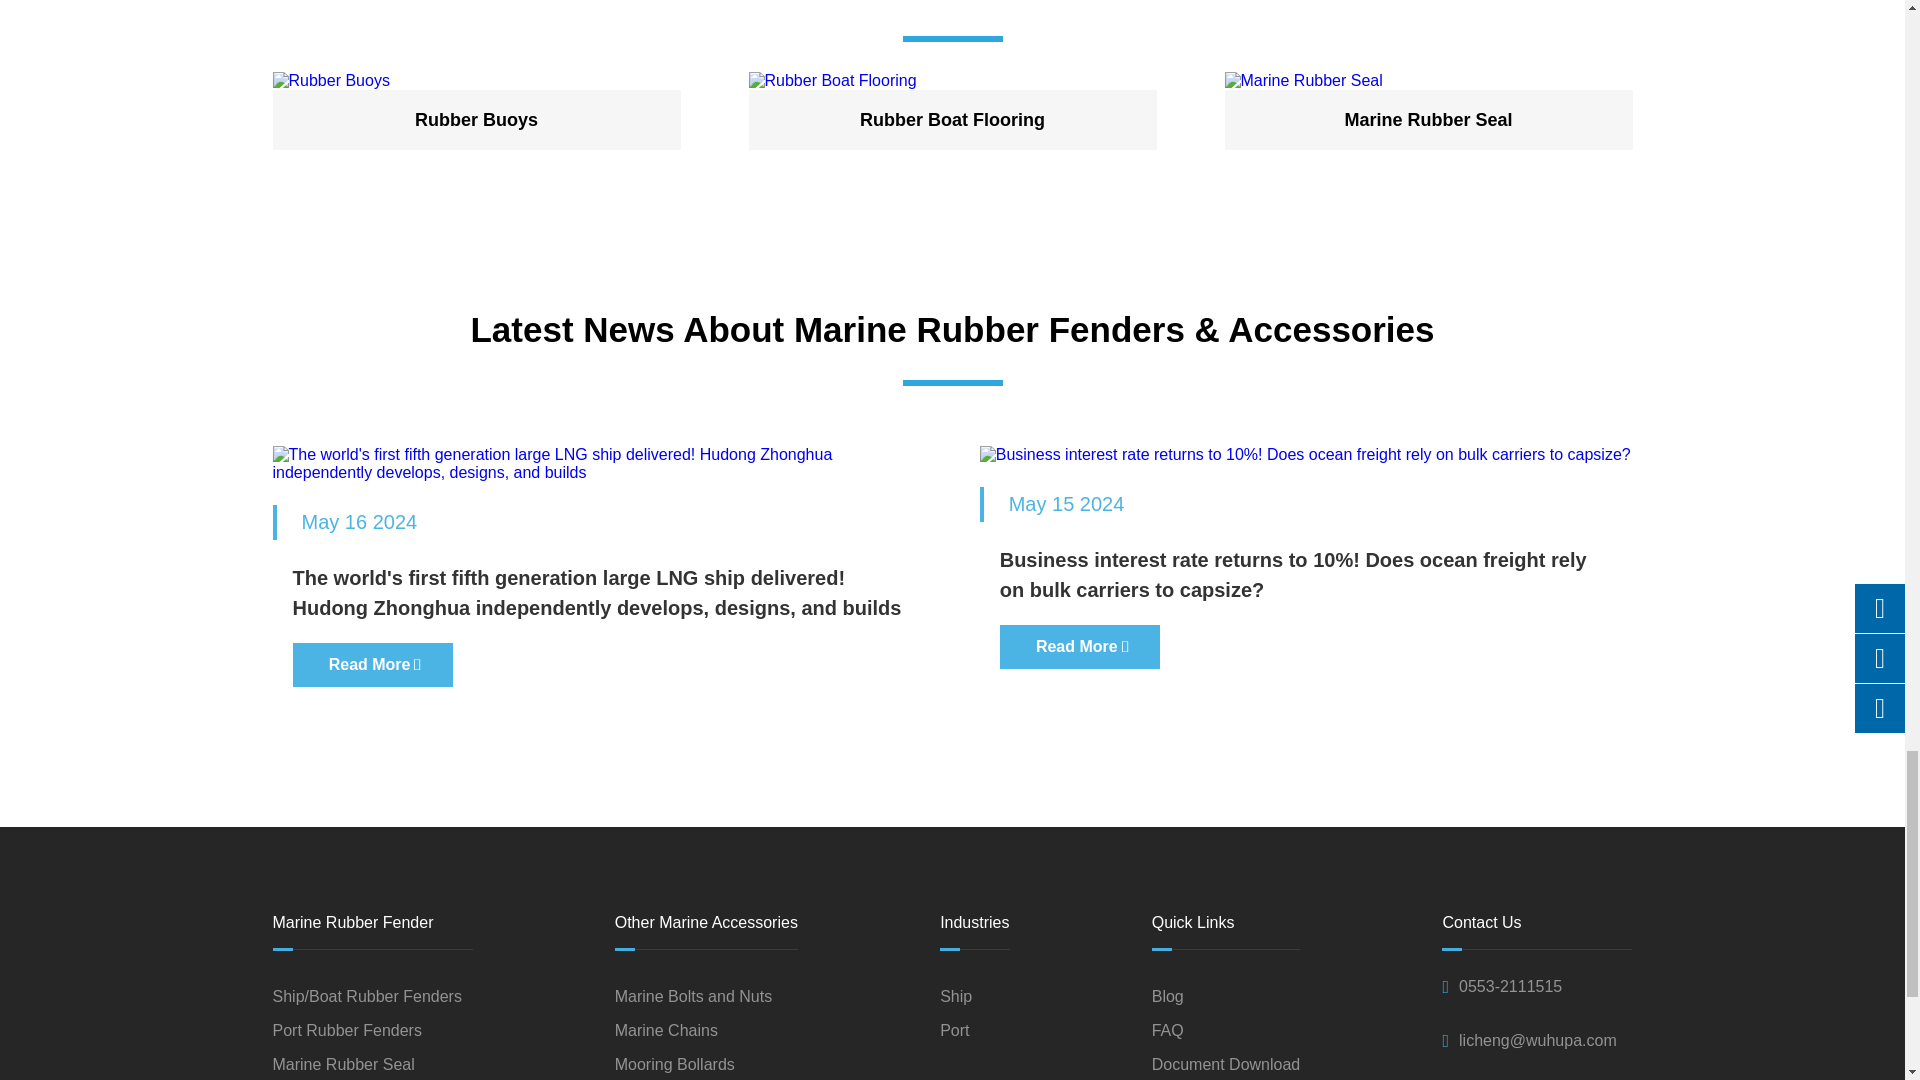 The width and height of the screenshot is (1920, 1080). What do you see at coordinates (476, 80) in the screenshot?
I see `Rubber Buoys` at bounding box center [476, 80].